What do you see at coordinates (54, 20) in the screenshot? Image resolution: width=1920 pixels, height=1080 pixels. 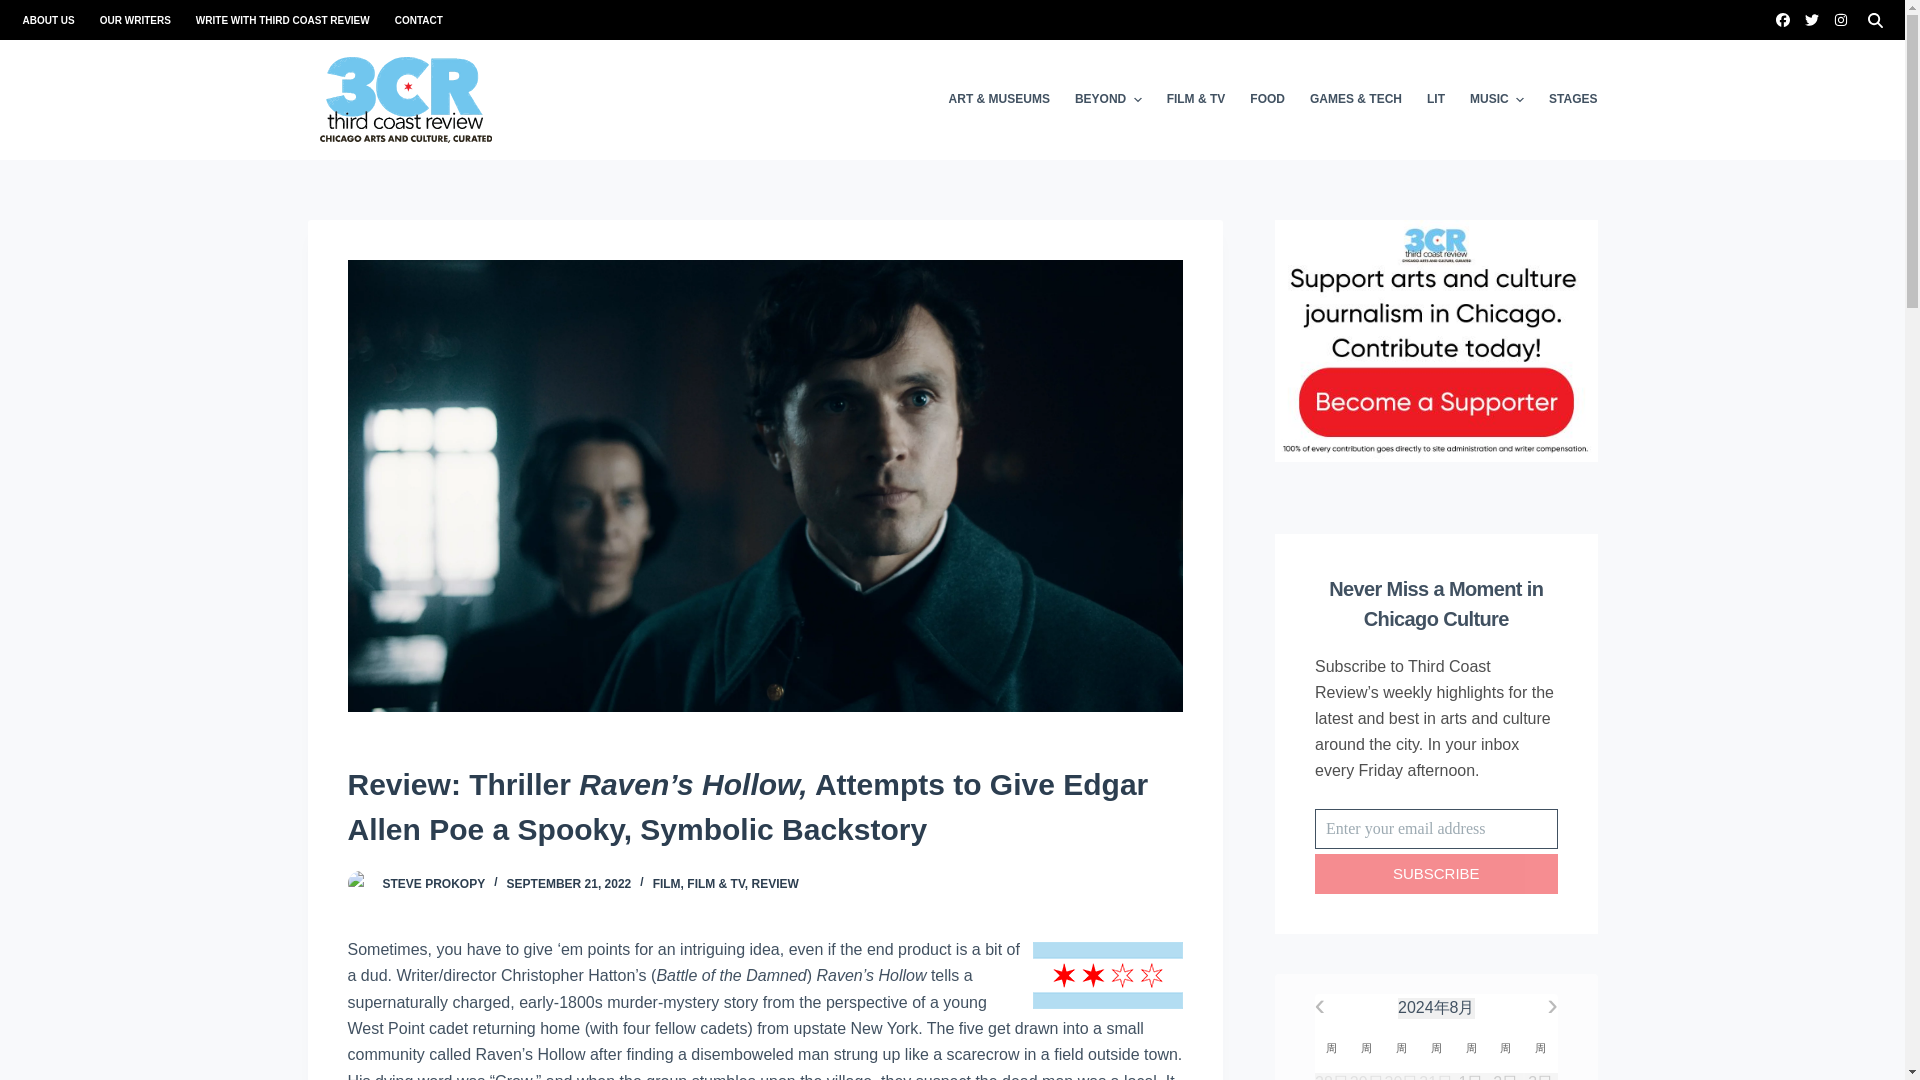 I see `ABOUT US` at bounding box center [54, 20].